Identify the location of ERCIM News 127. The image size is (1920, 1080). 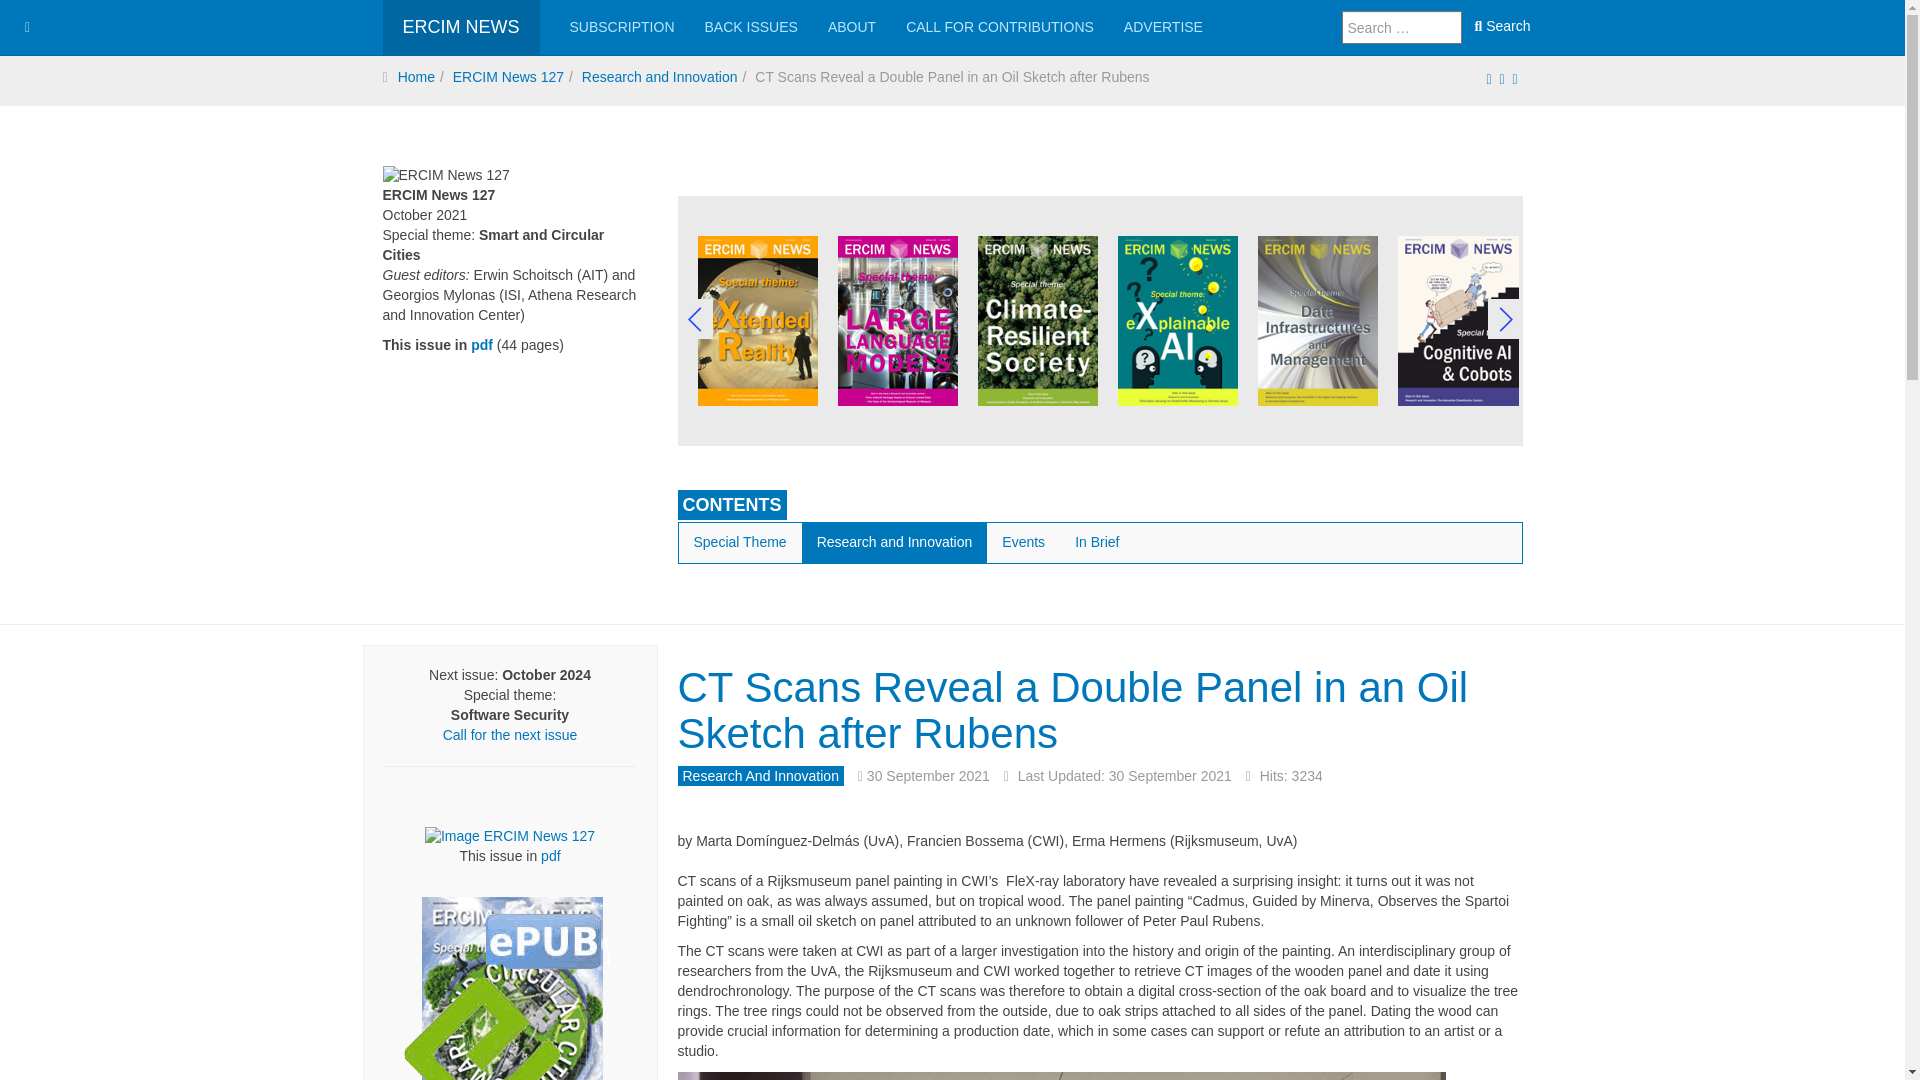
(482, 344).